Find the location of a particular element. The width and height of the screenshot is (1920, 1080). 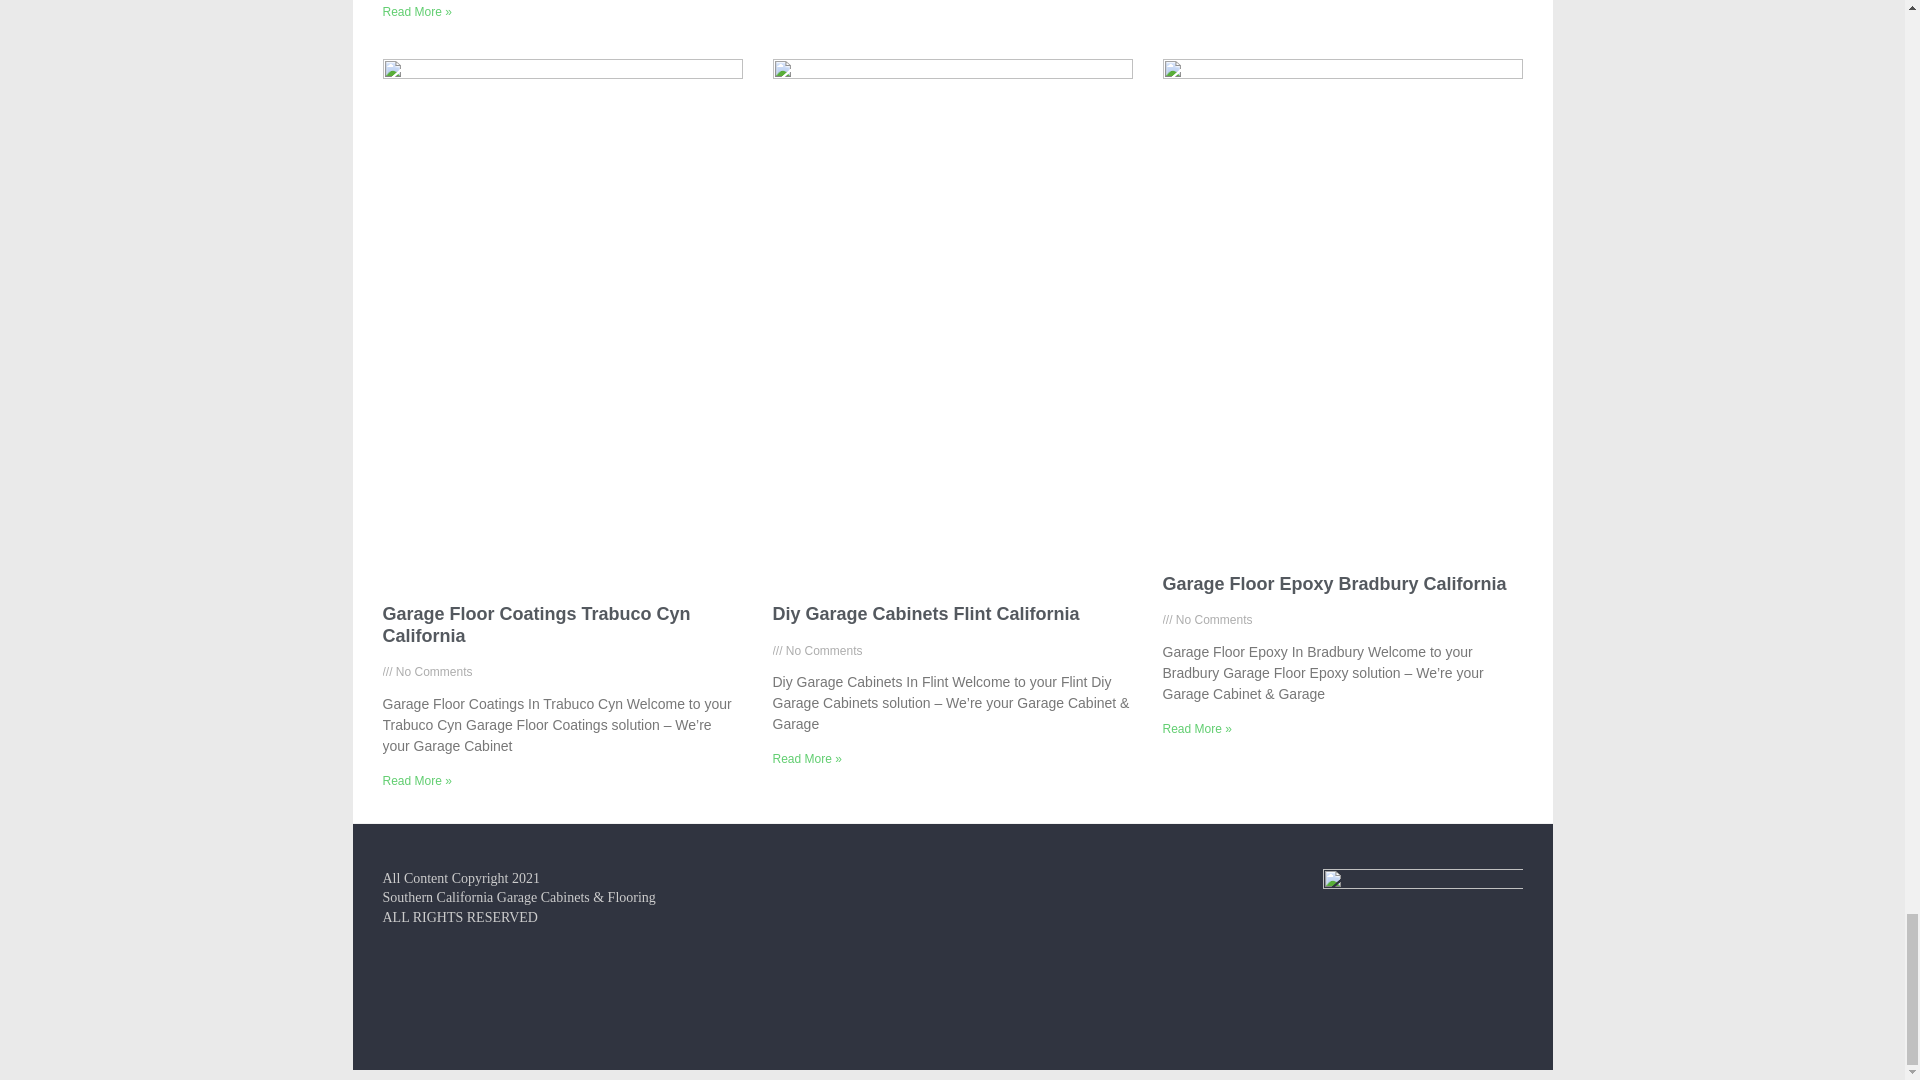

Diy Garage Cabinets Flint California is located at coordinates (925, 614).